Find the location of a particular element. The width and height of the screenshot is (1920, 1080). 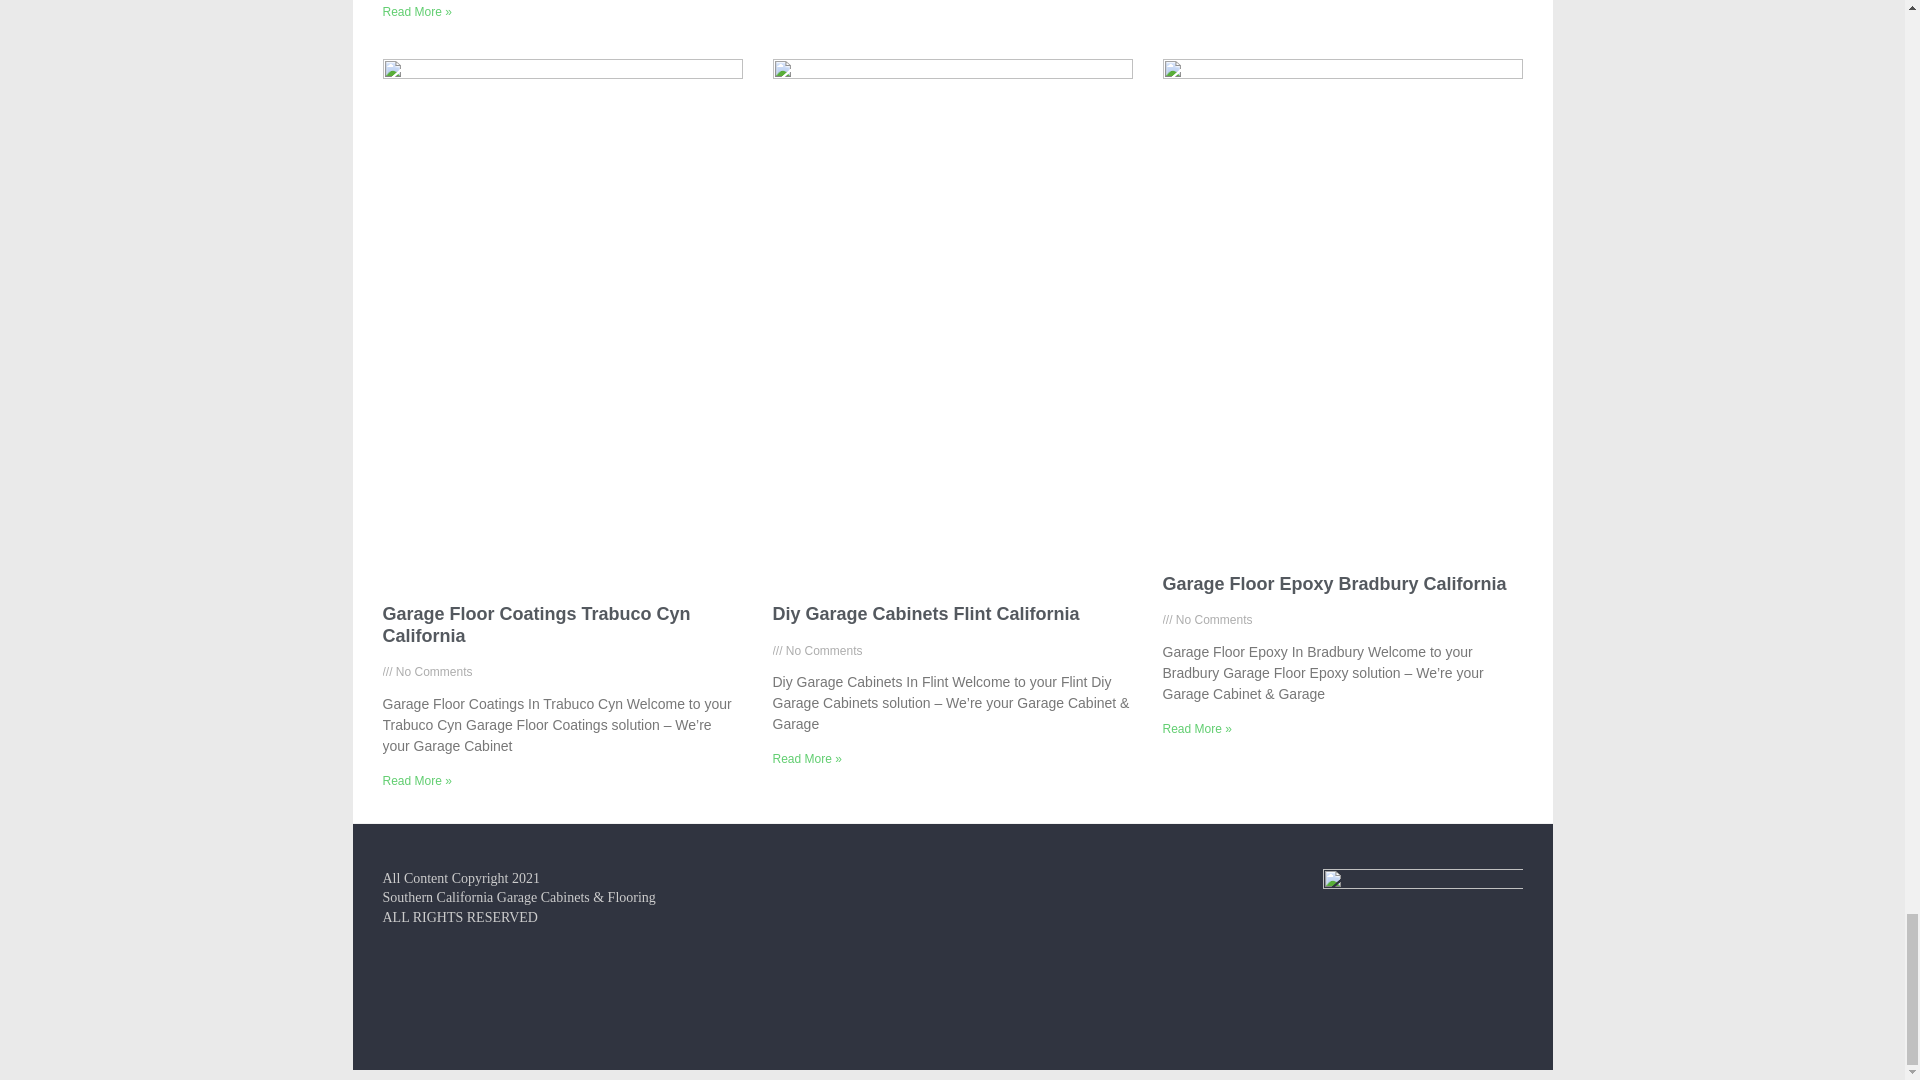

Diy Garage Cabinets Flint California is located at coordinates (925, 614).